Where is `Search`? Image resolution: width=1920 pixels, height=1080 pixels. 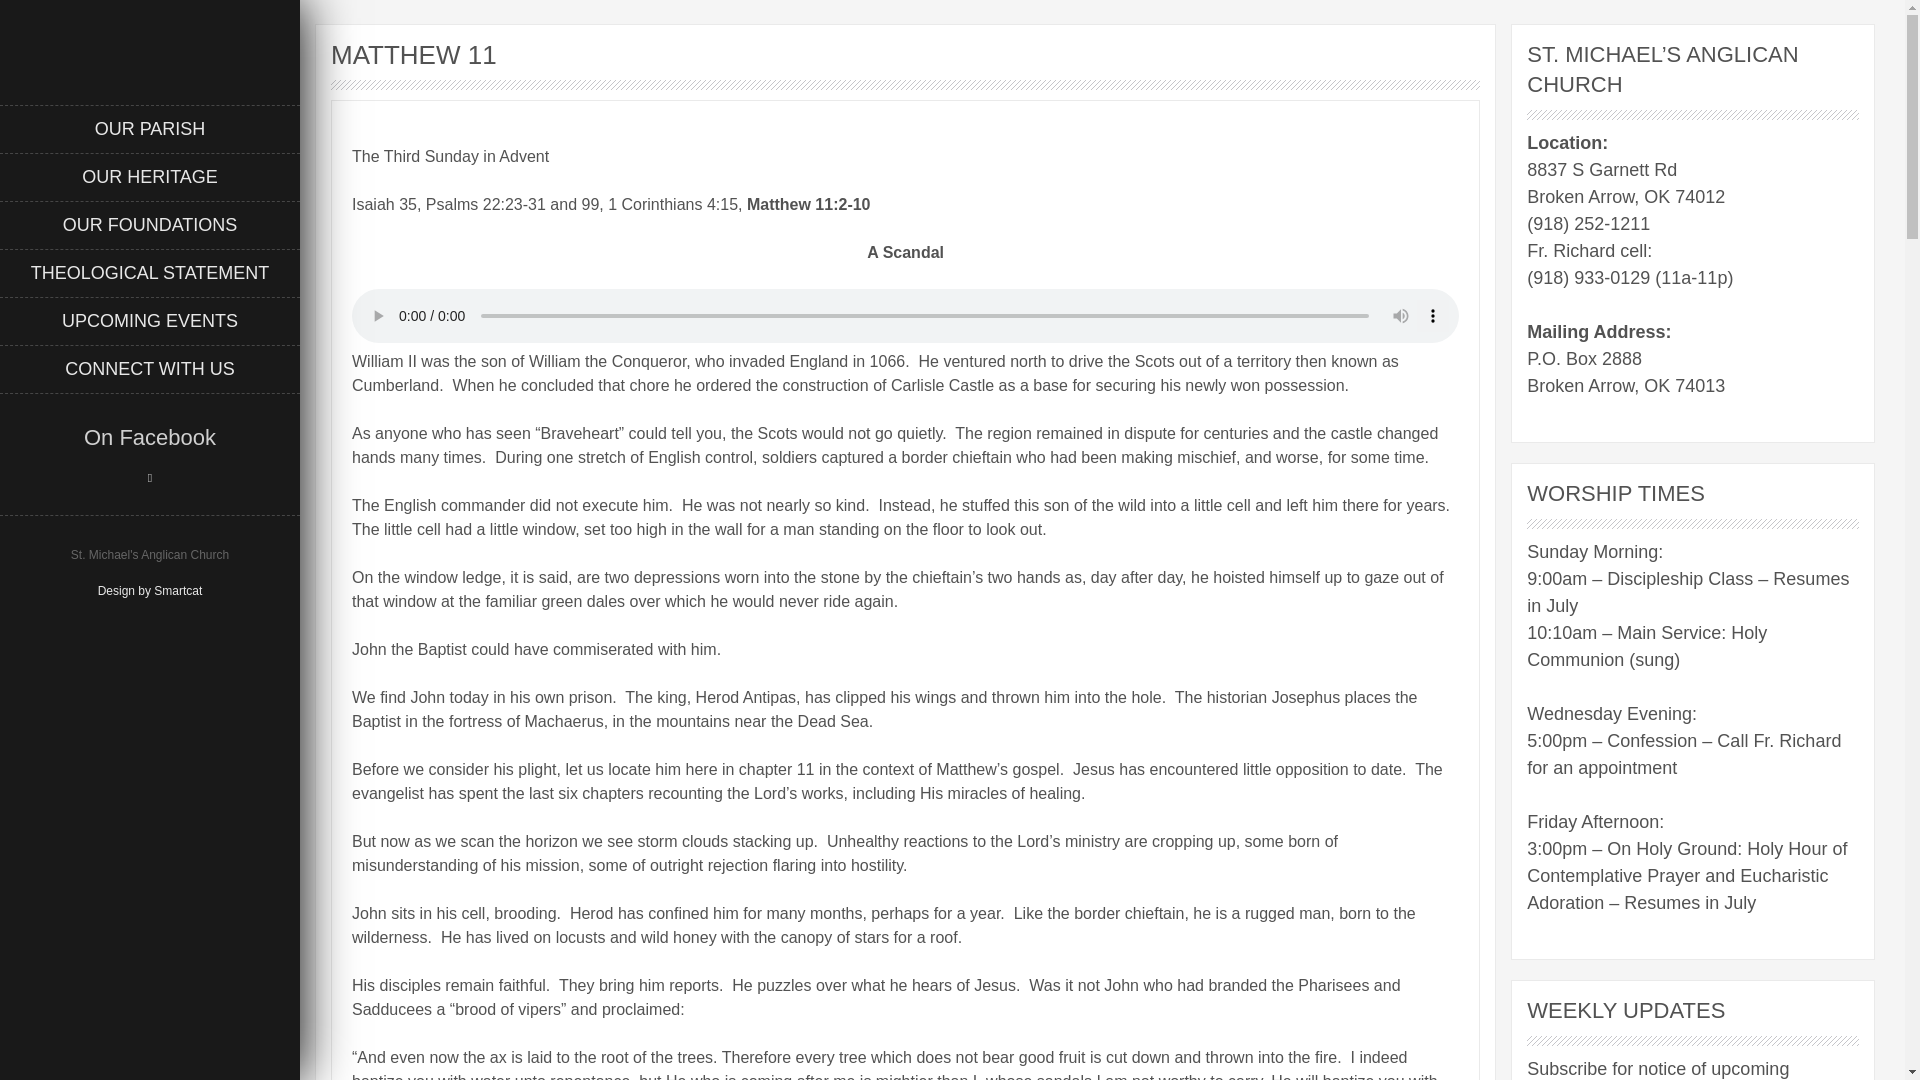
Search is located at coordinates (39, 15).